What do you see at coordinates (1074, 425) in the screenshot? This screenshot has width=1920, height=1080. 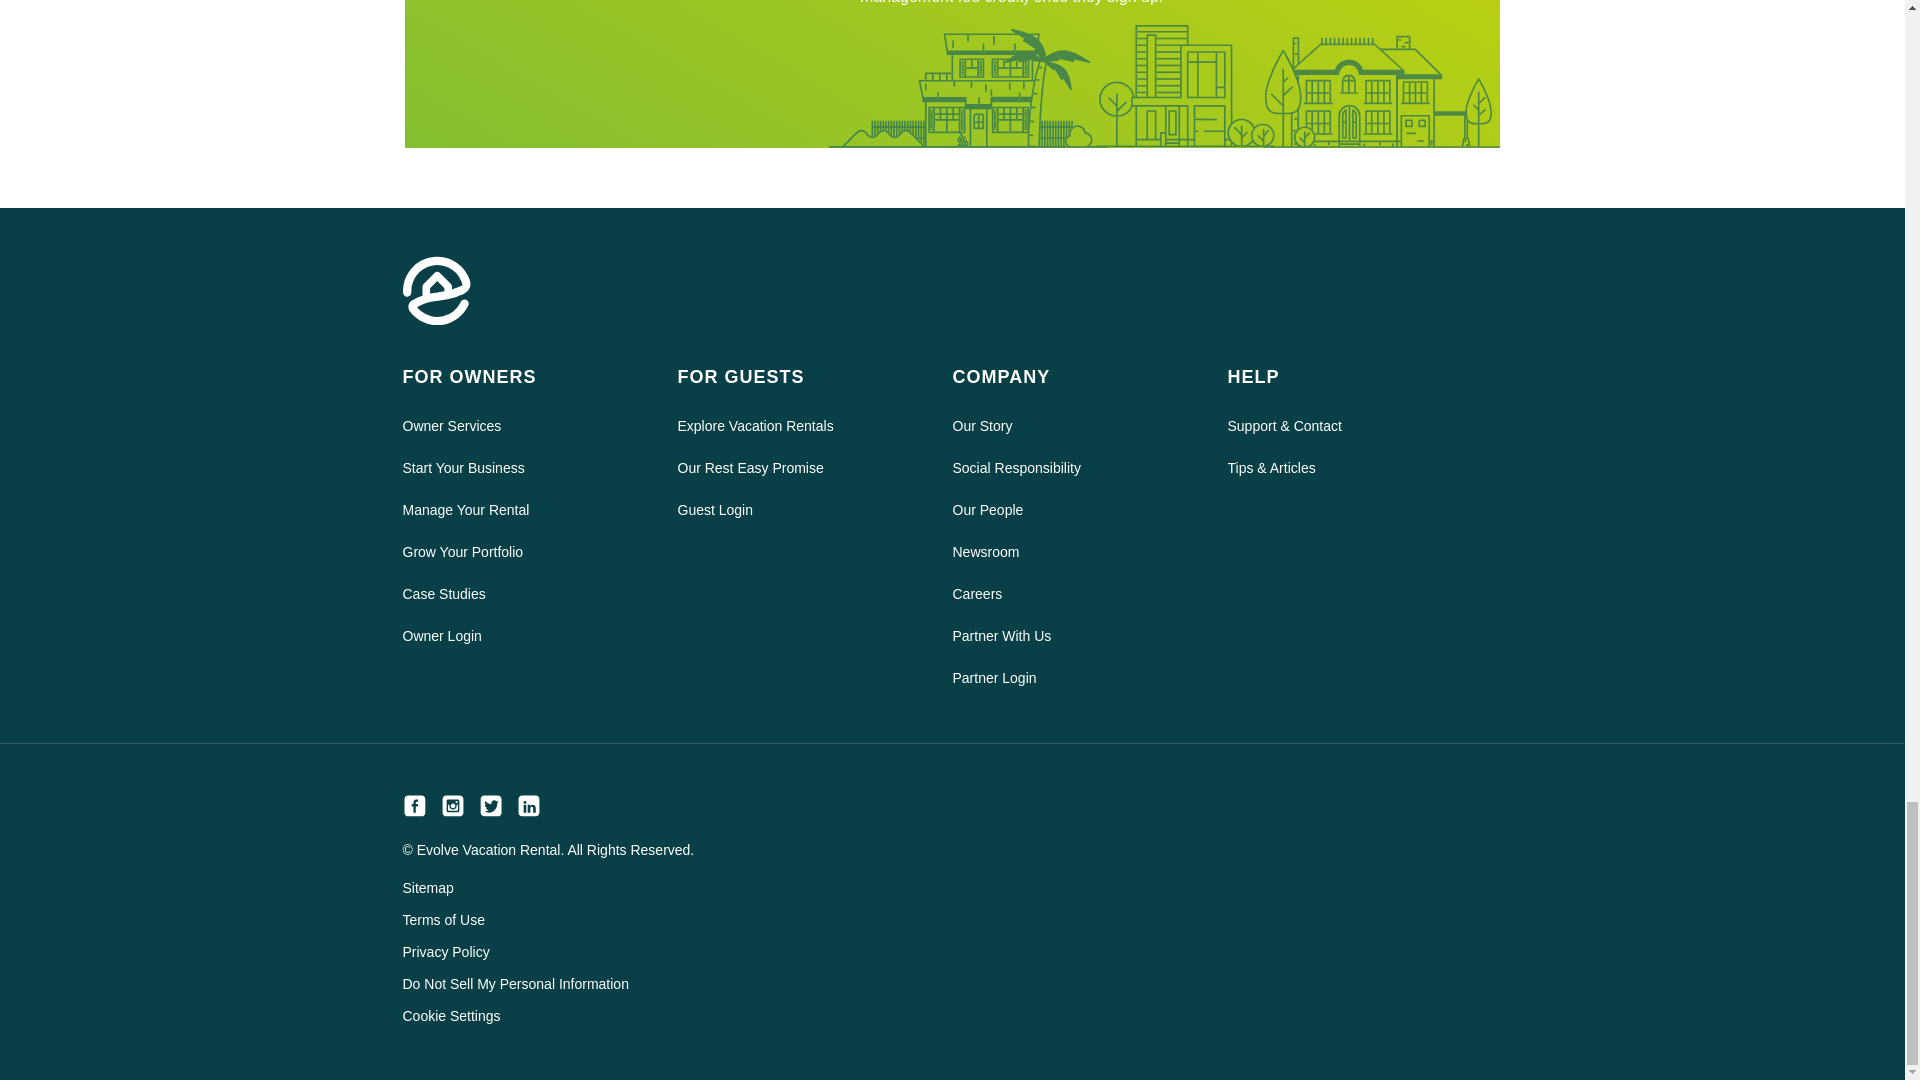 I see `Our Story` at bounding box center [1074, 425].